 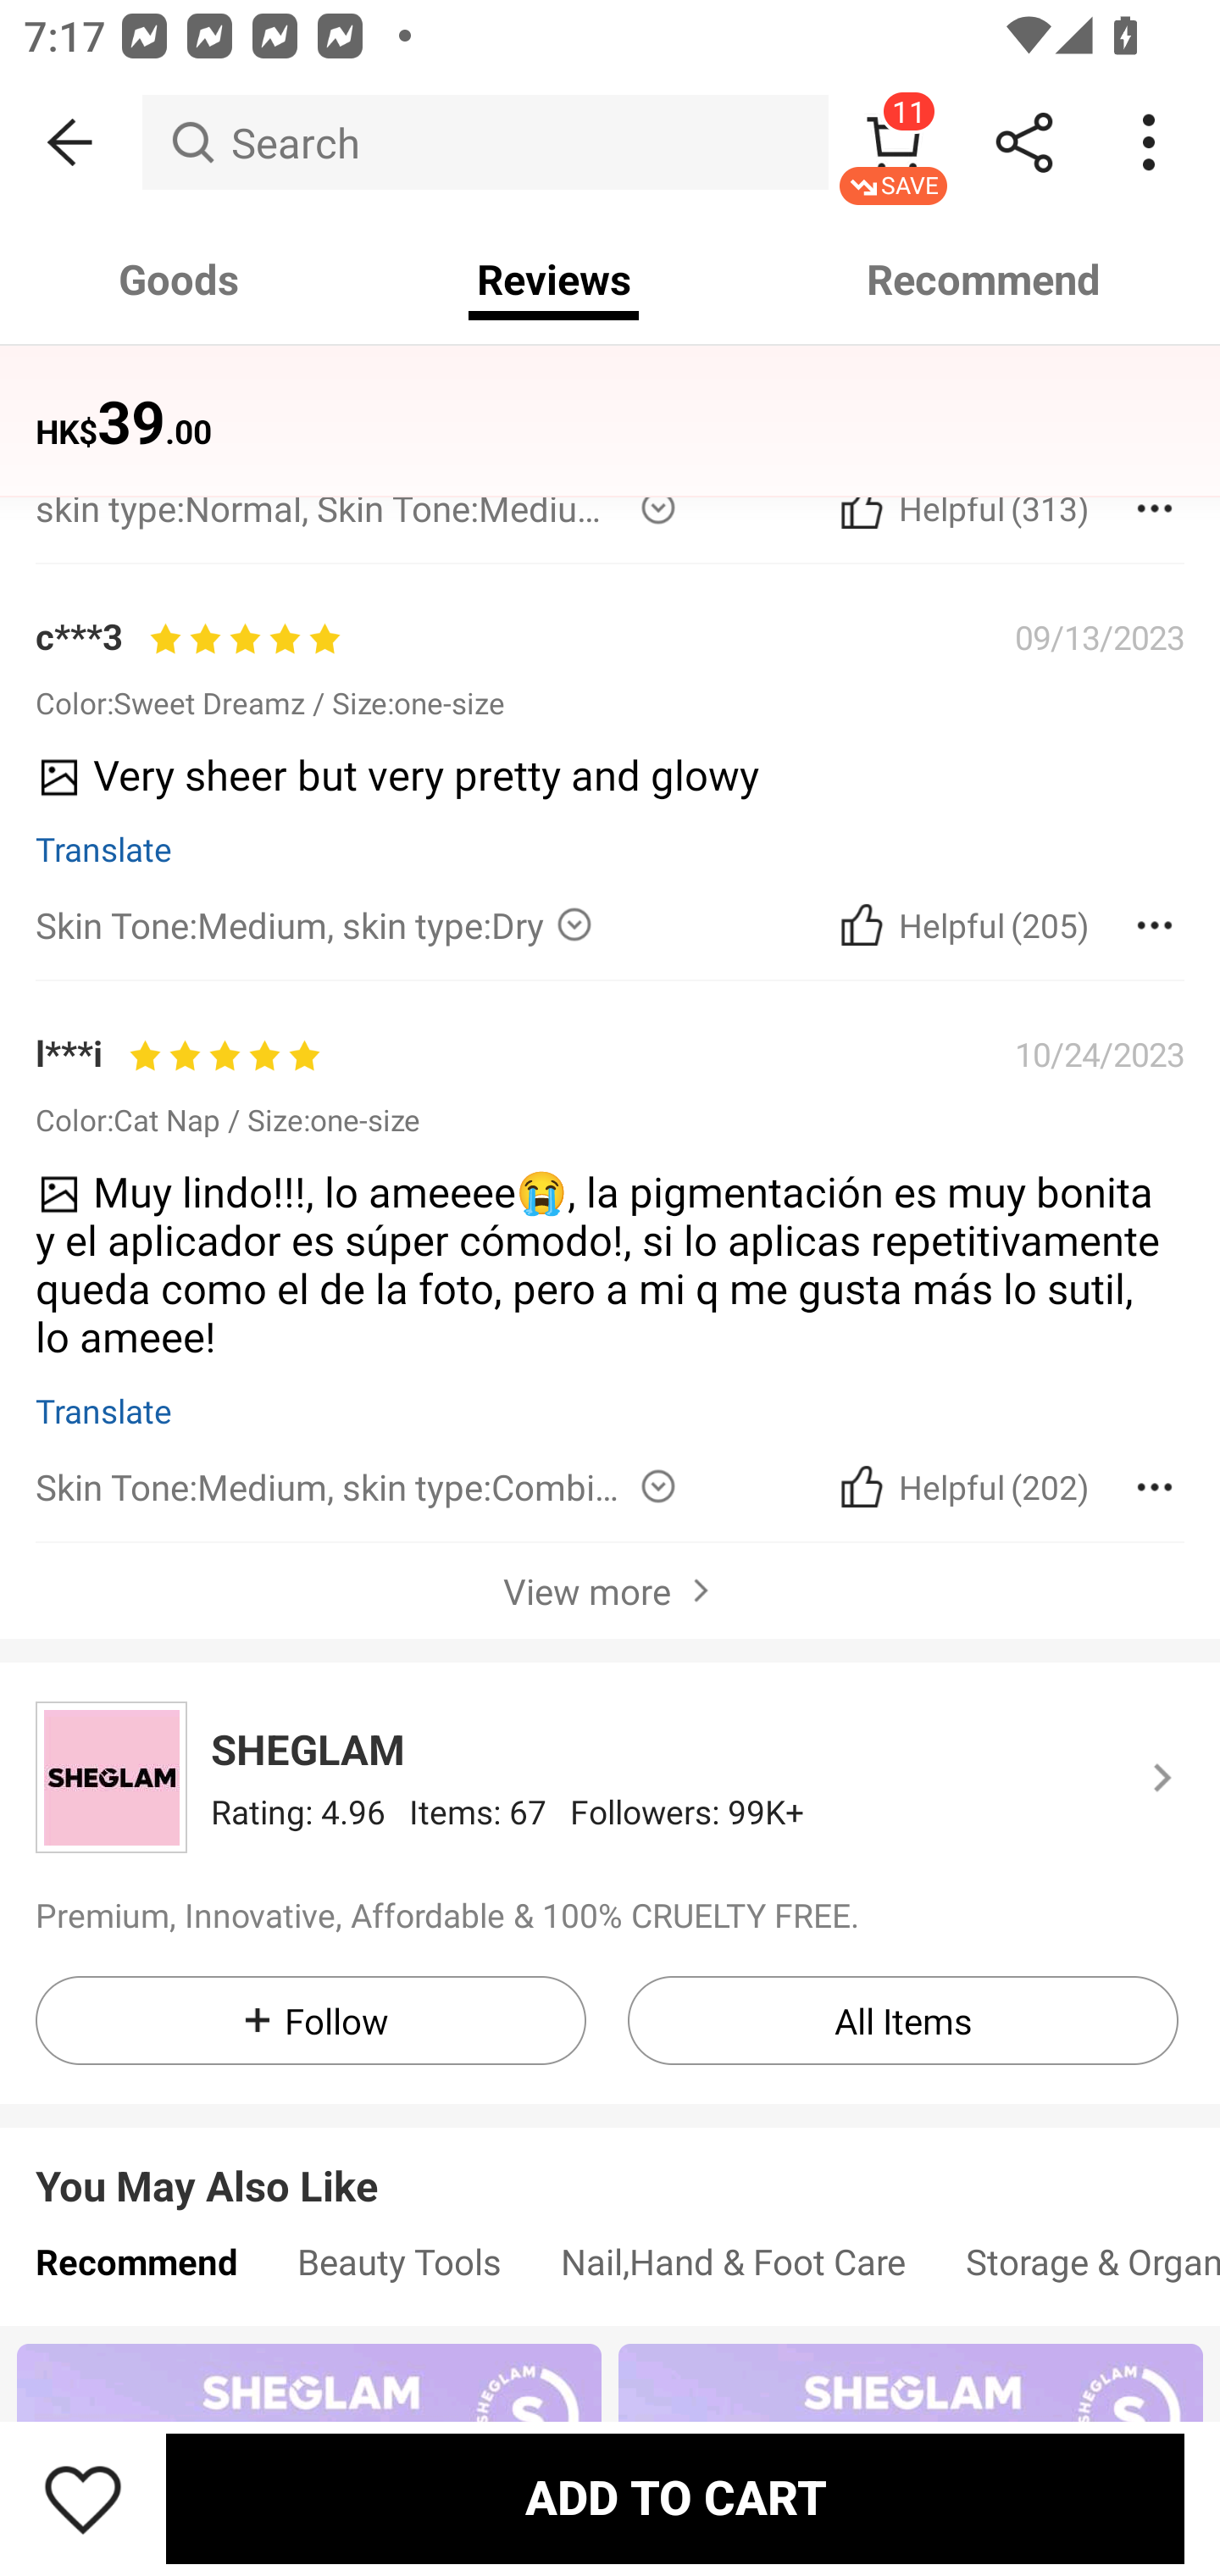 What do you see at coordinates (893, 142) in the screenshot?
I see `11 SAVE` at bounding box center [893, 142].